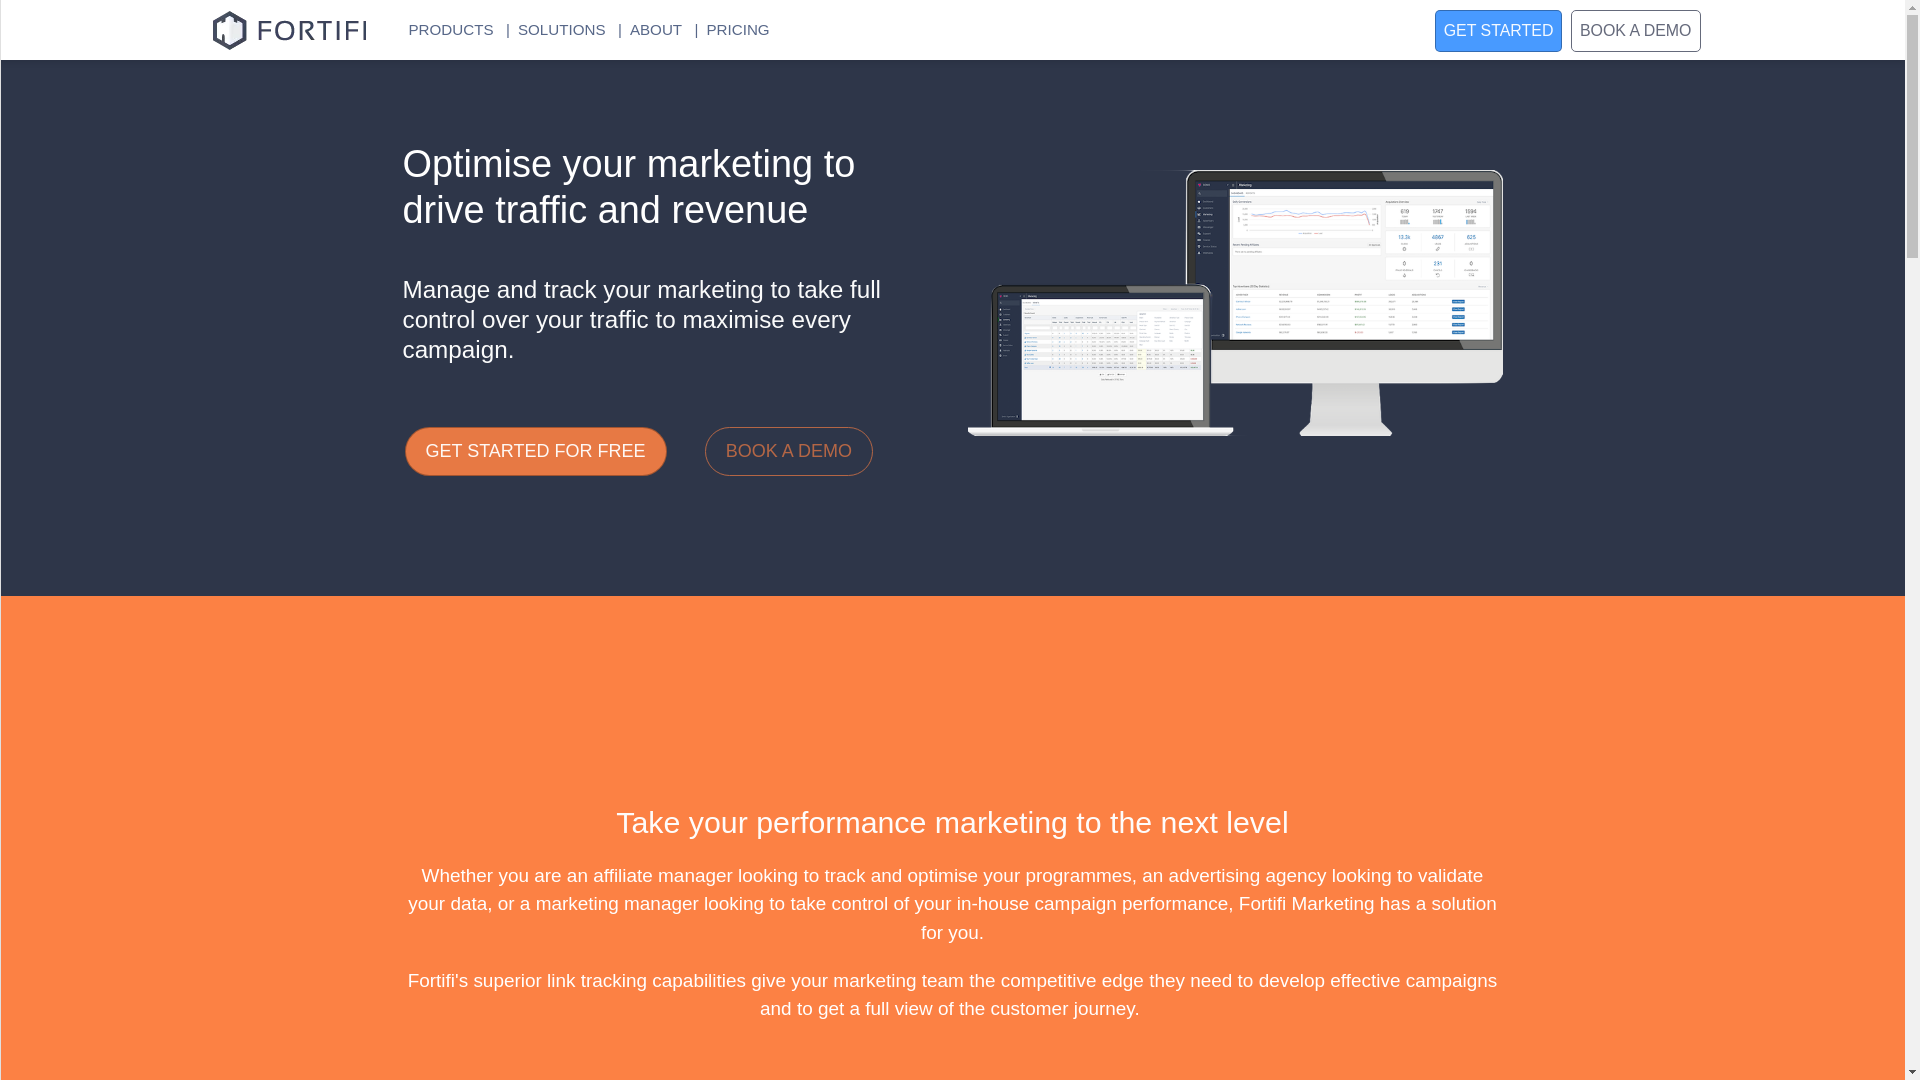  I want to click on BOOK A DEMO, so click(788, 450).